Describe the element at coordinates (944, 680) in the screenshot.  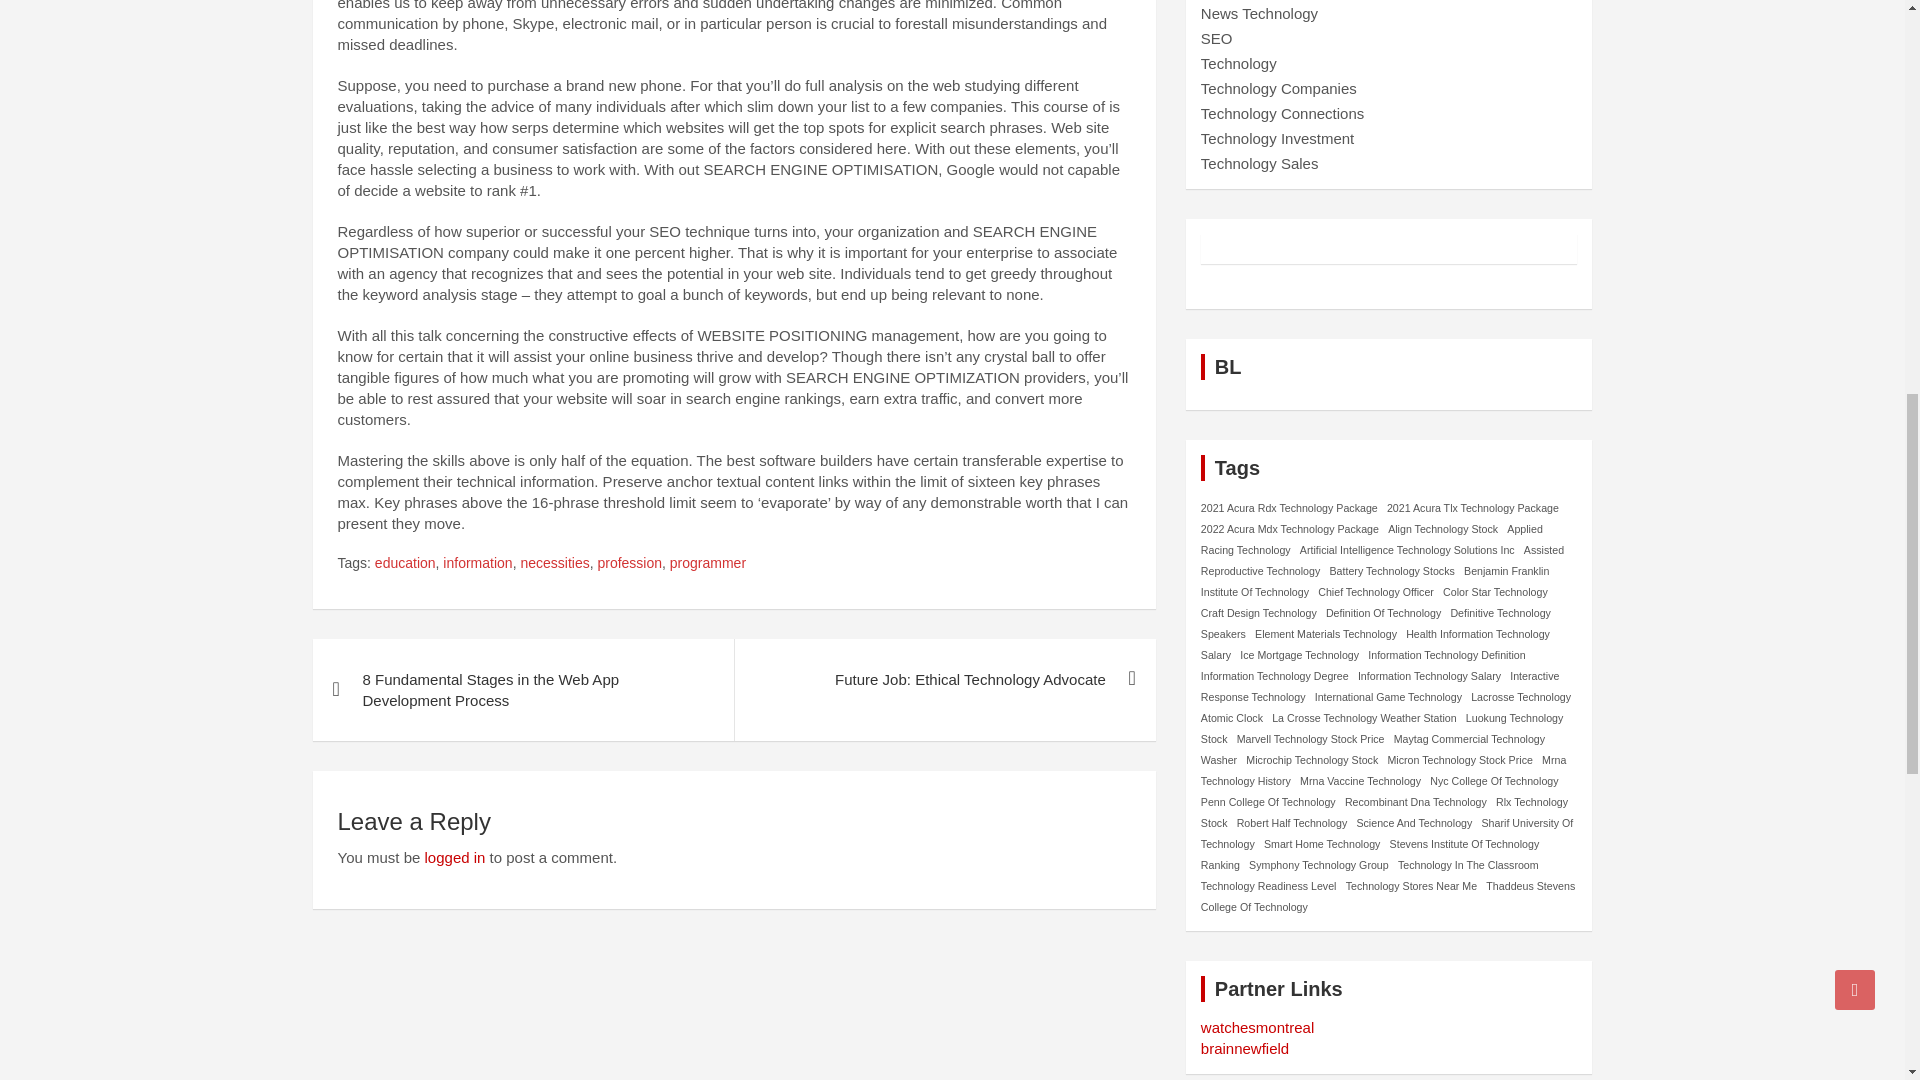
I see `Future Job: Ethical Technology Advocate` at that location.